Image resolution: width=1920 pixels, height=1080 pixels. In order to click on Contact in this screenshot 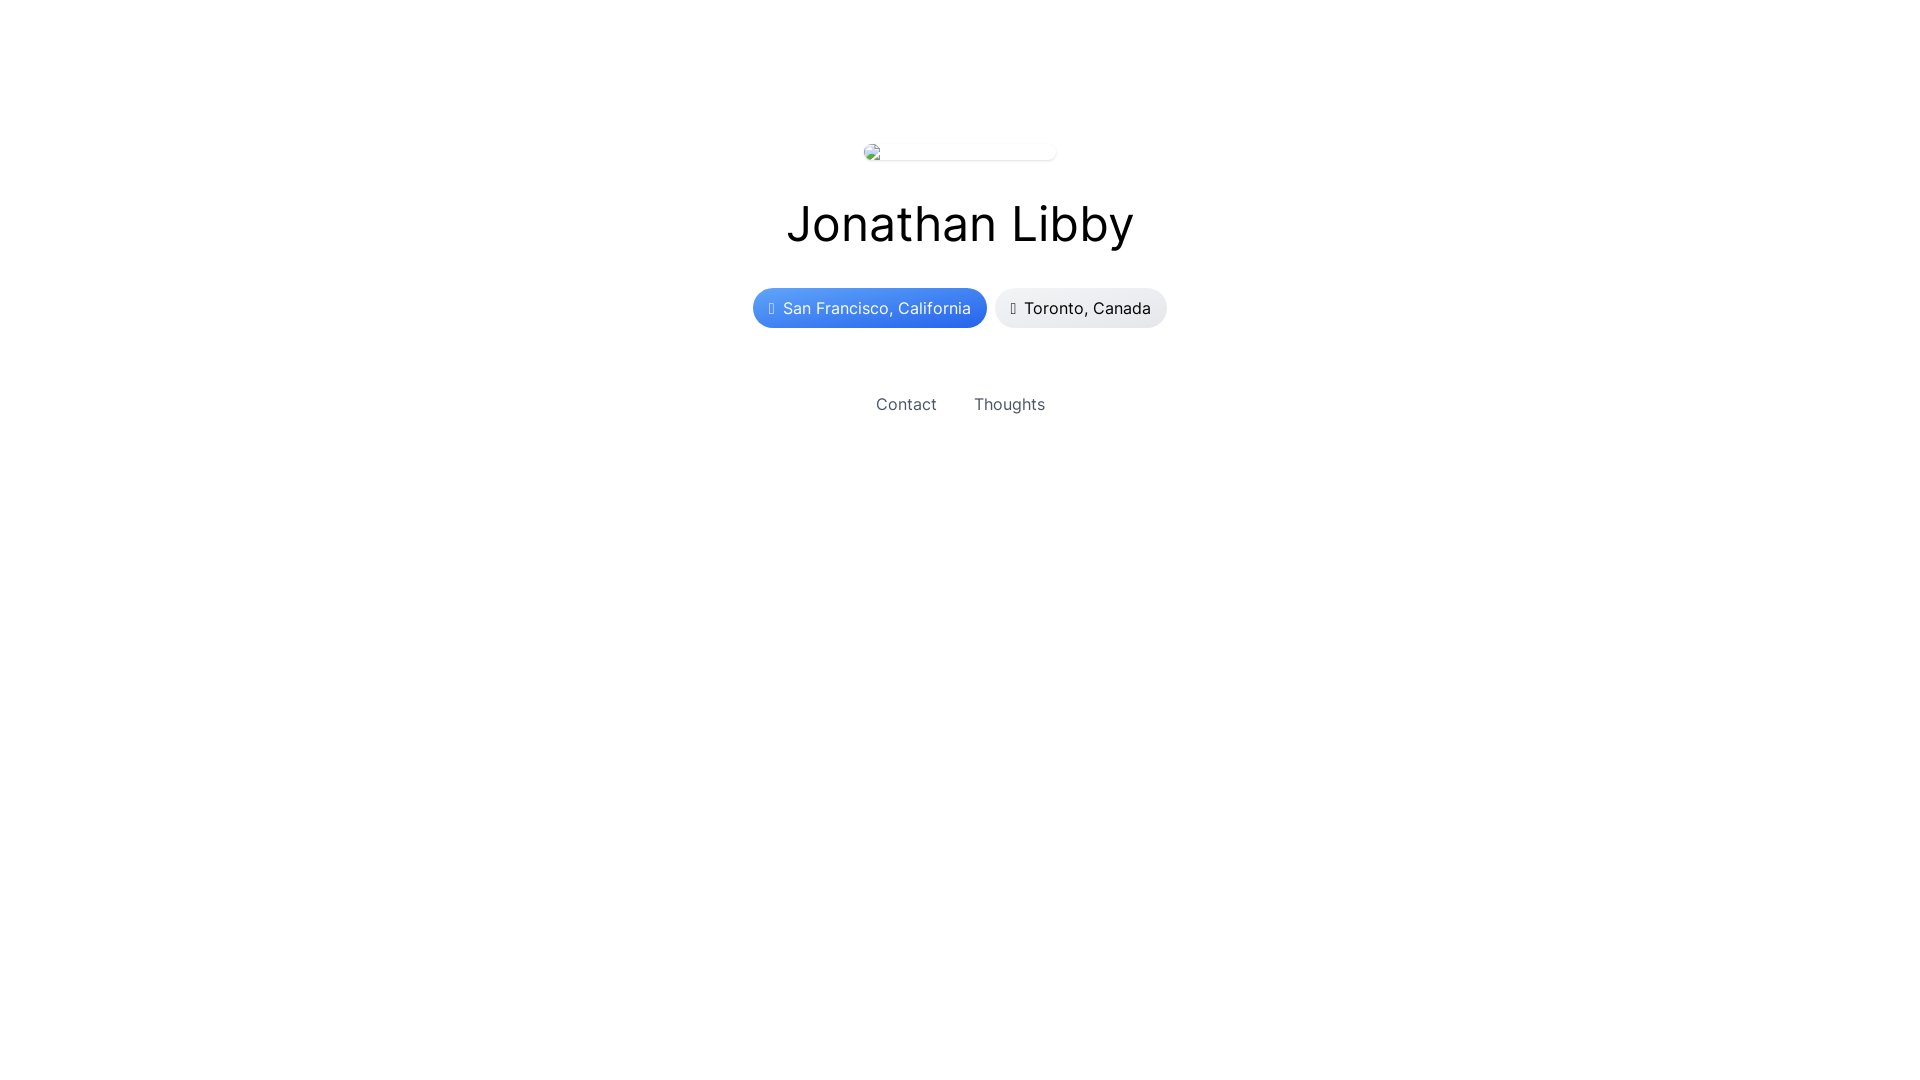, I will do `click(906, 404)`.